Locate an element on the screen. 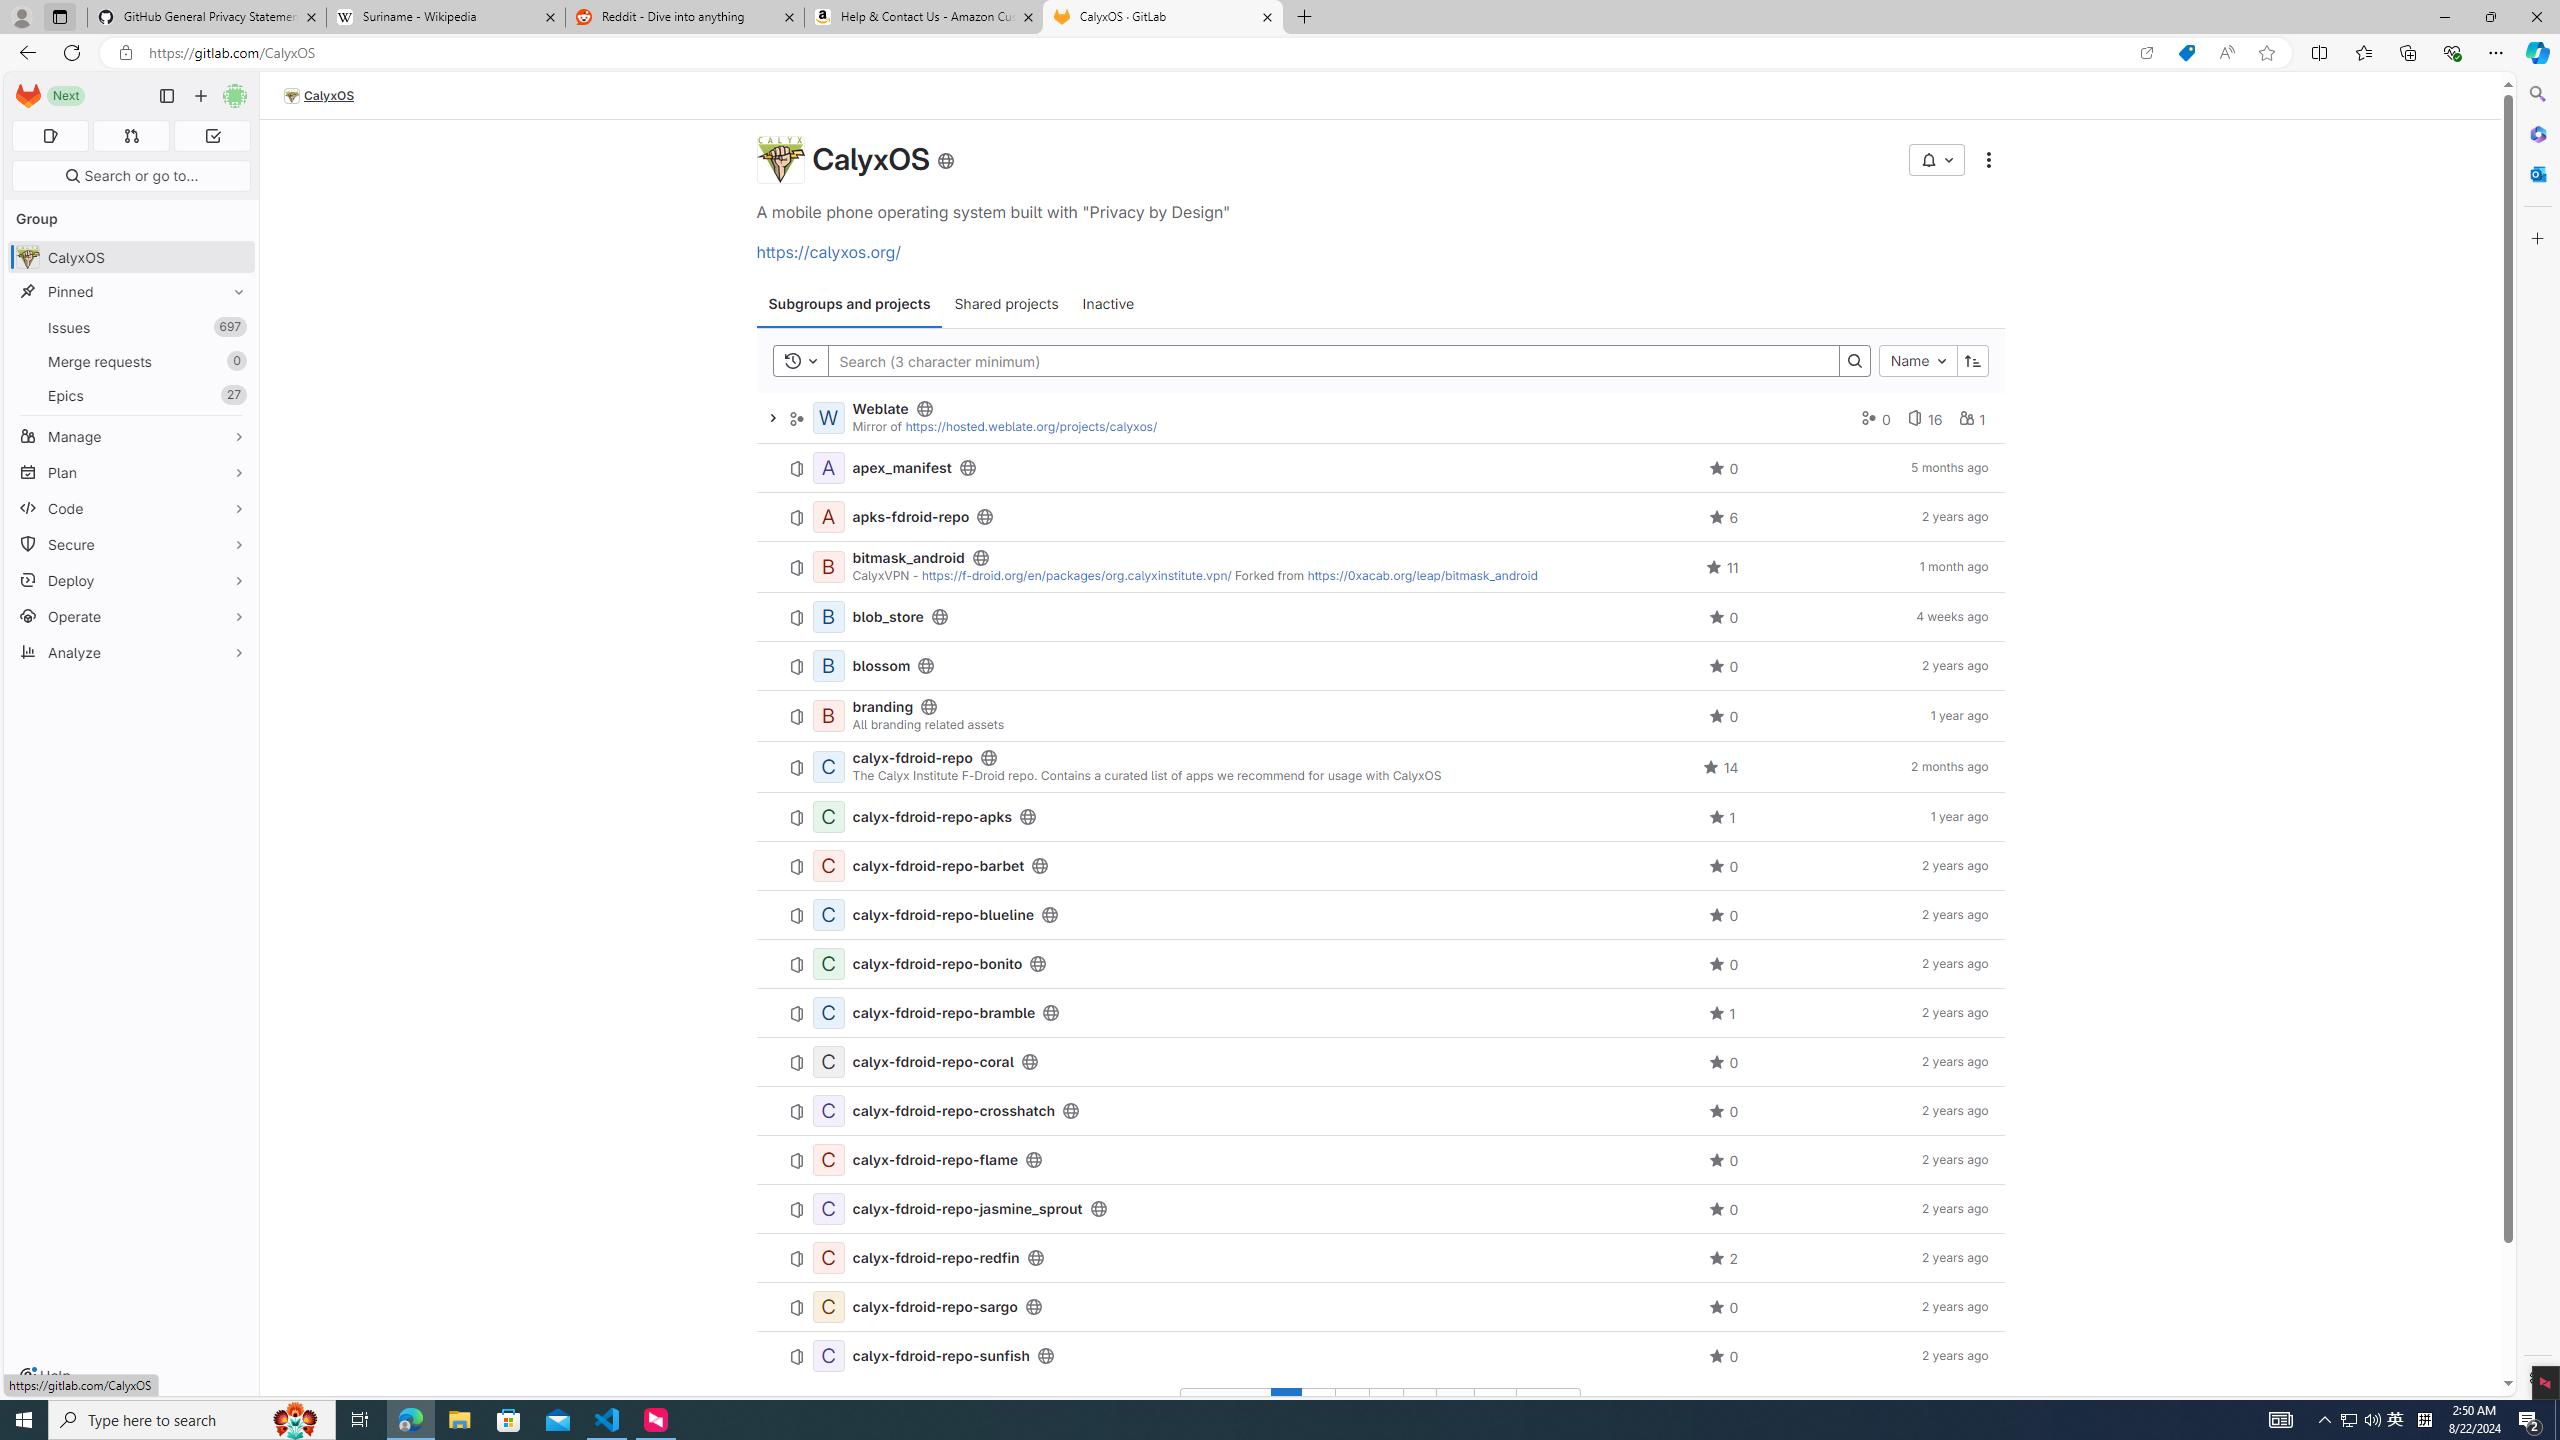 The image size is (2560, 1440). calyx-fdroid-repo-barbet is located at coordinates (938, 866).